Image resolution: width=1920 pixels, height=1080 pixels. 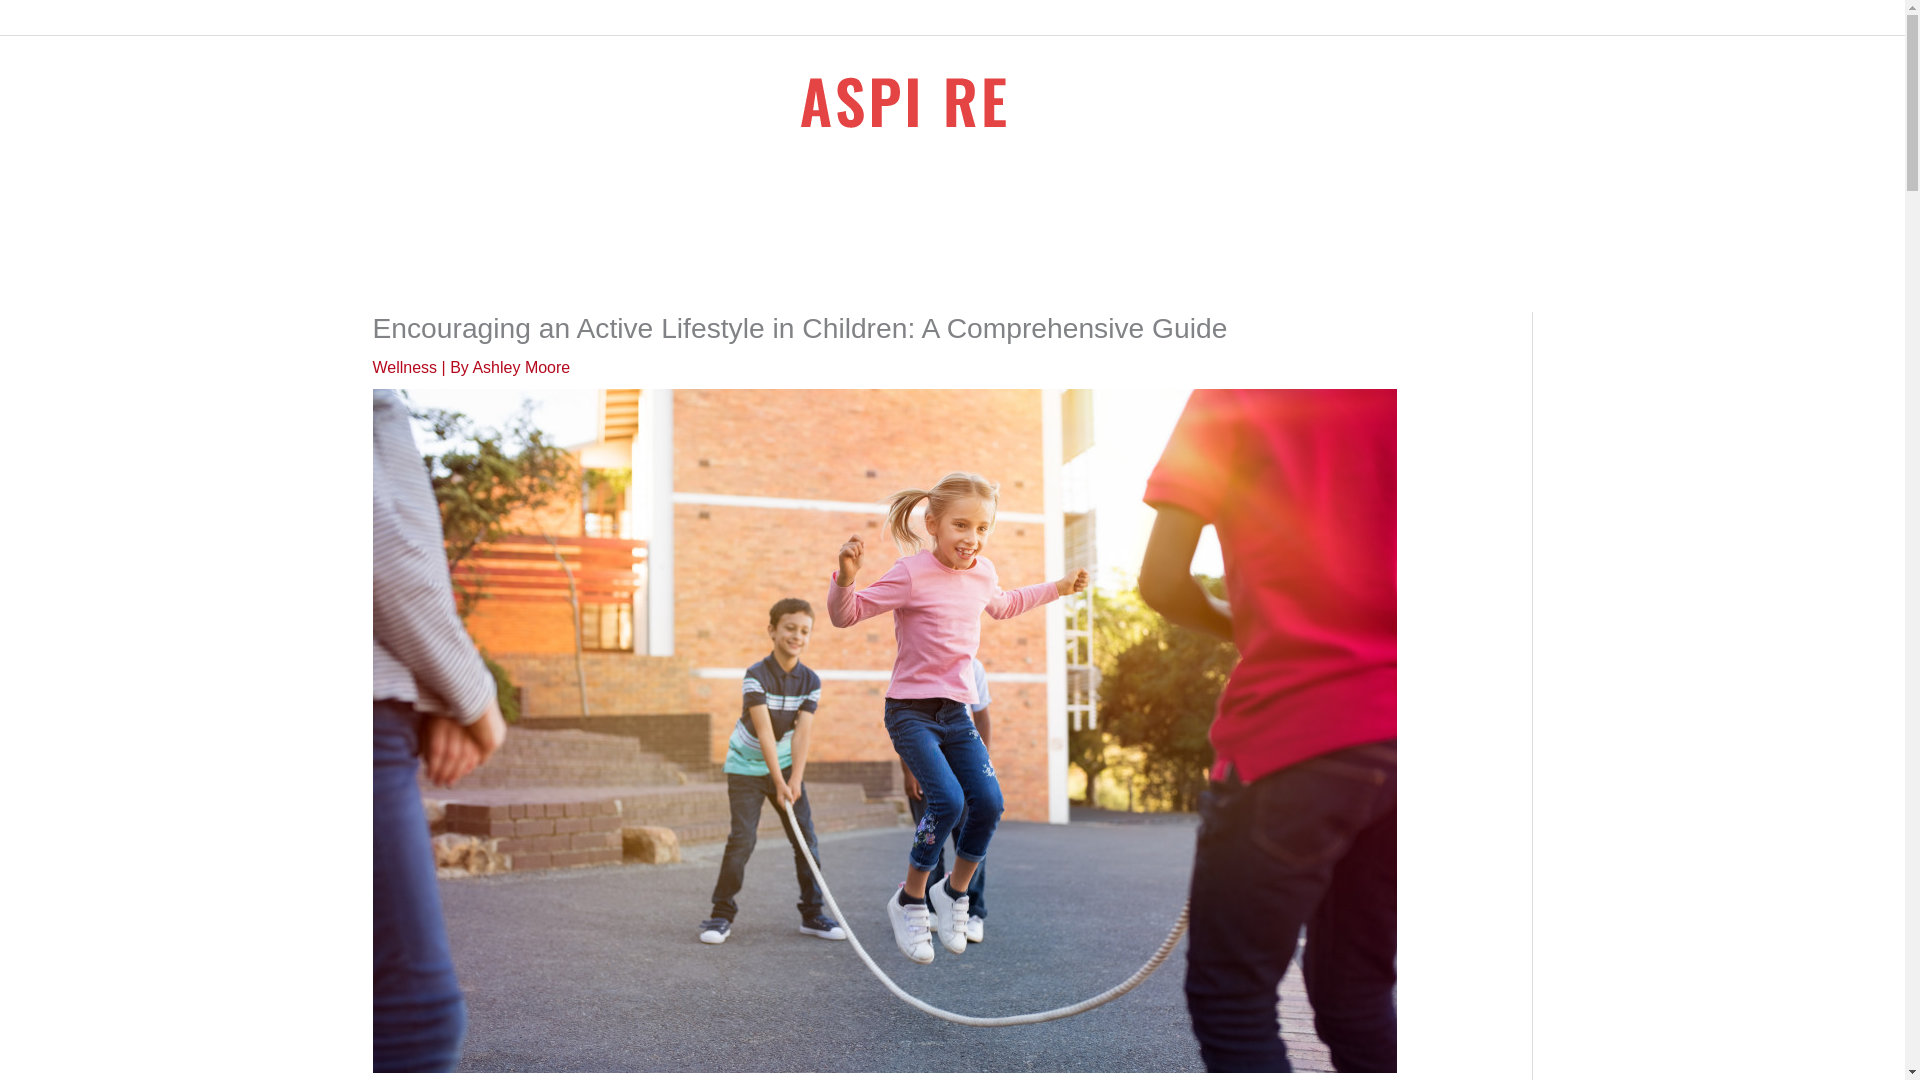 What do you see at coordinates (810, 216) in the screenshot?
I see `HEALTH` at bounding box center [810, 216].